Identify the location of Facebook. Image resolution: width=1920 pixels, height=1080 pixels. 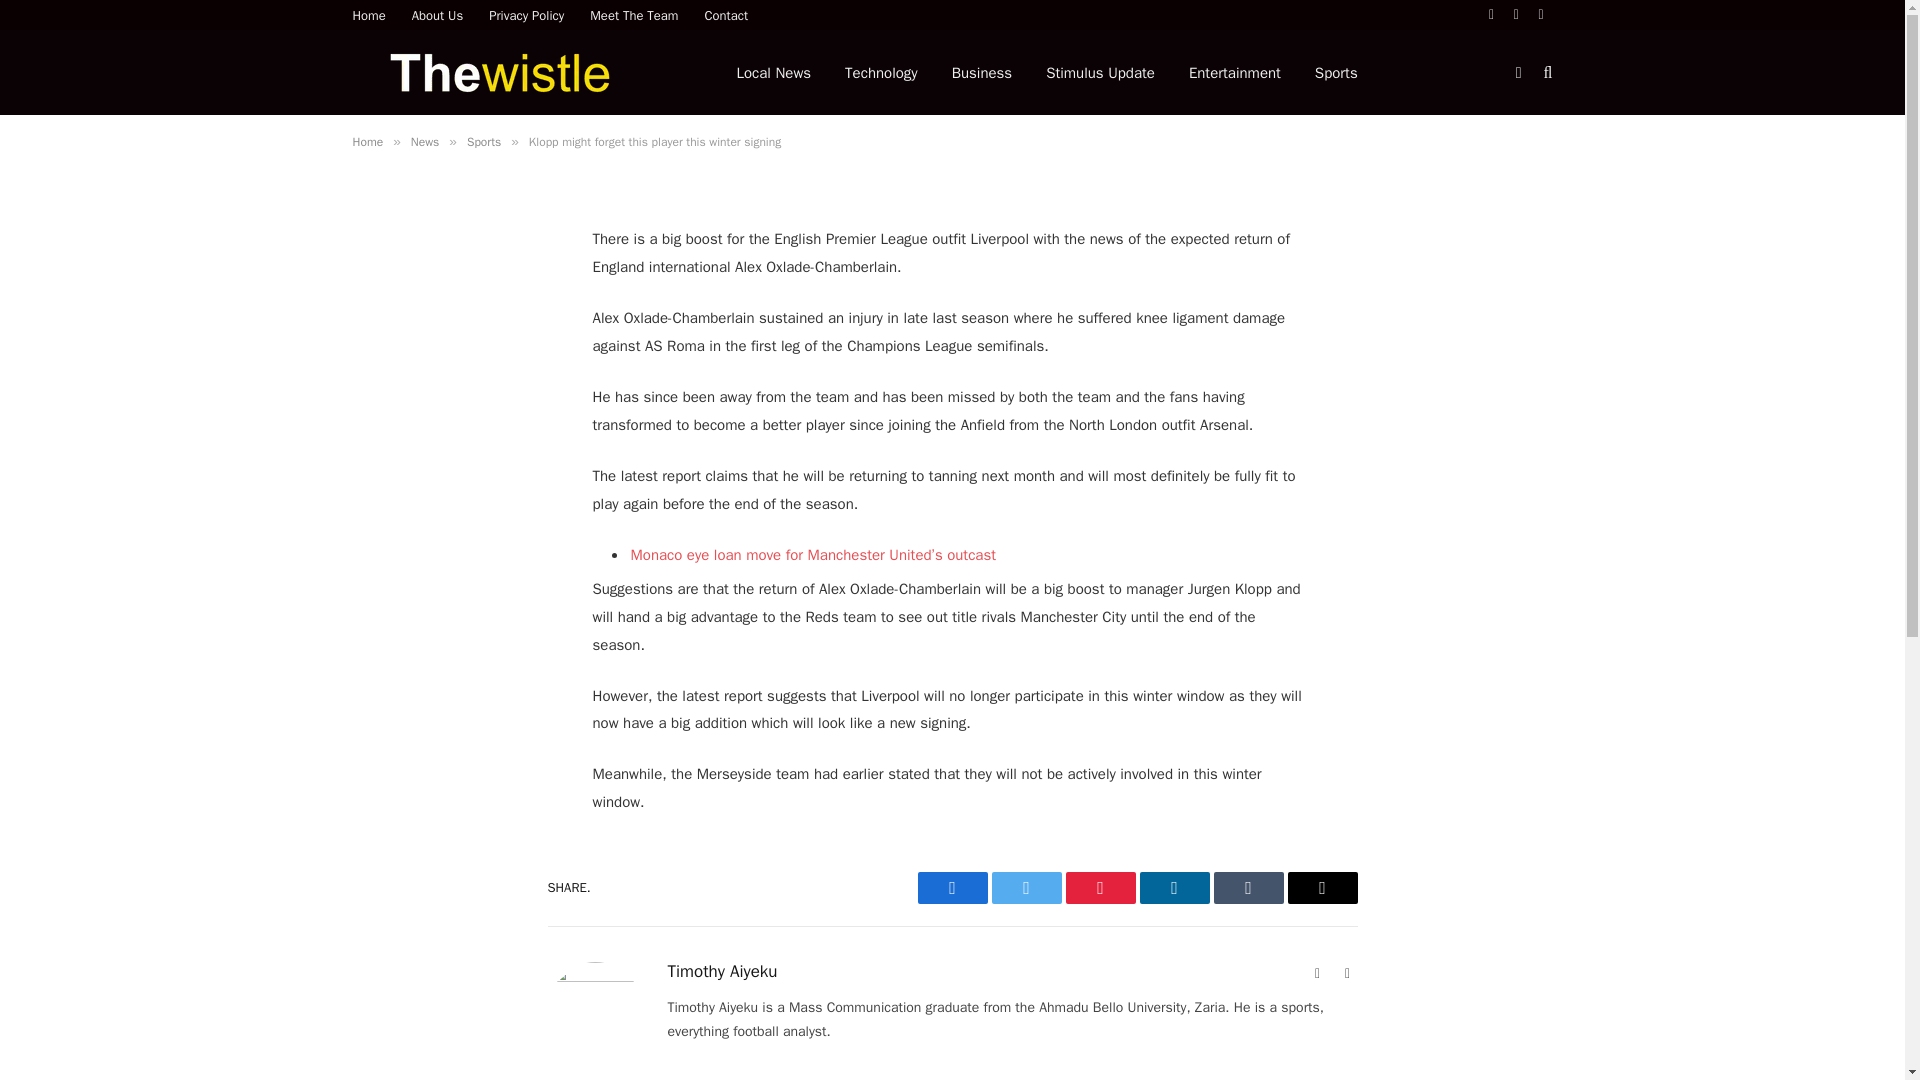
(952, 887).